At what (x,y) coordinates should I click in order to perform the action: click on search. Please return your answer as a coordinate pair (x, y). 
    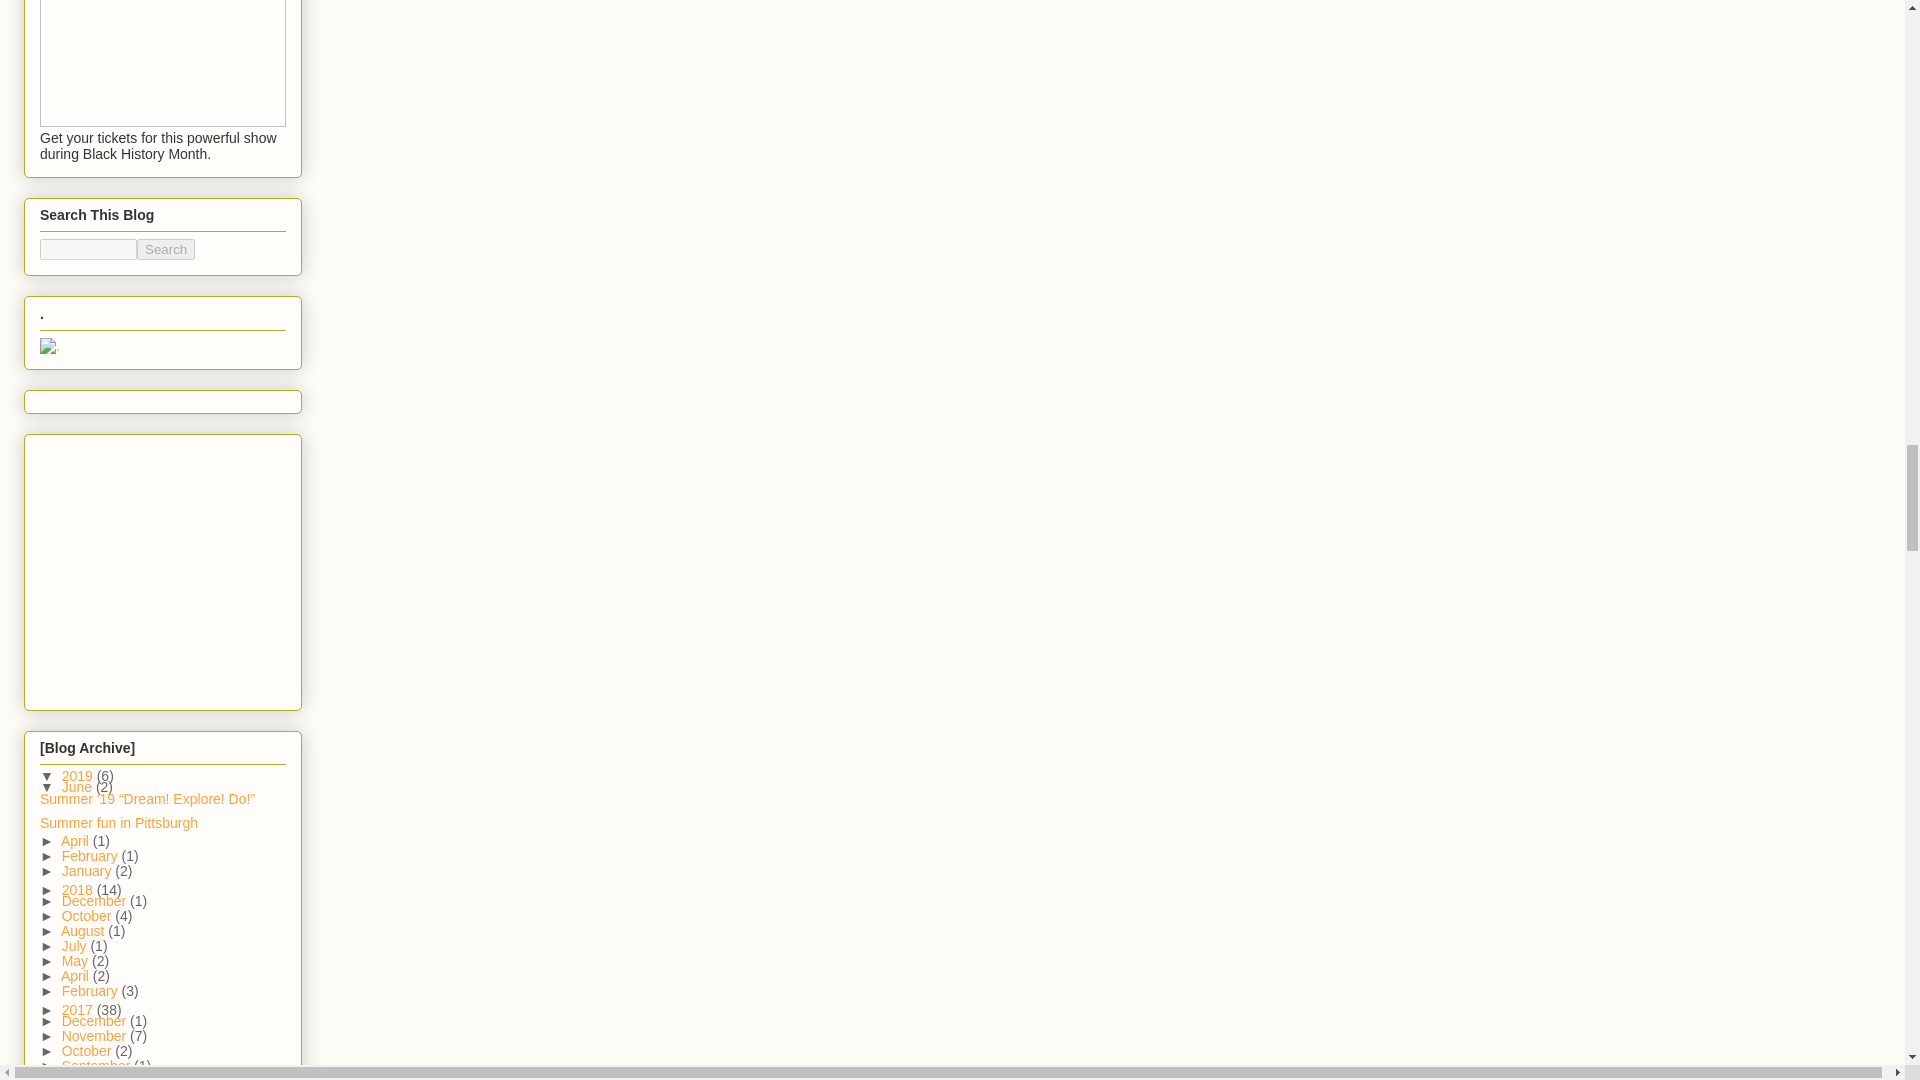
    Looking at the image, I should click on (88, 249).